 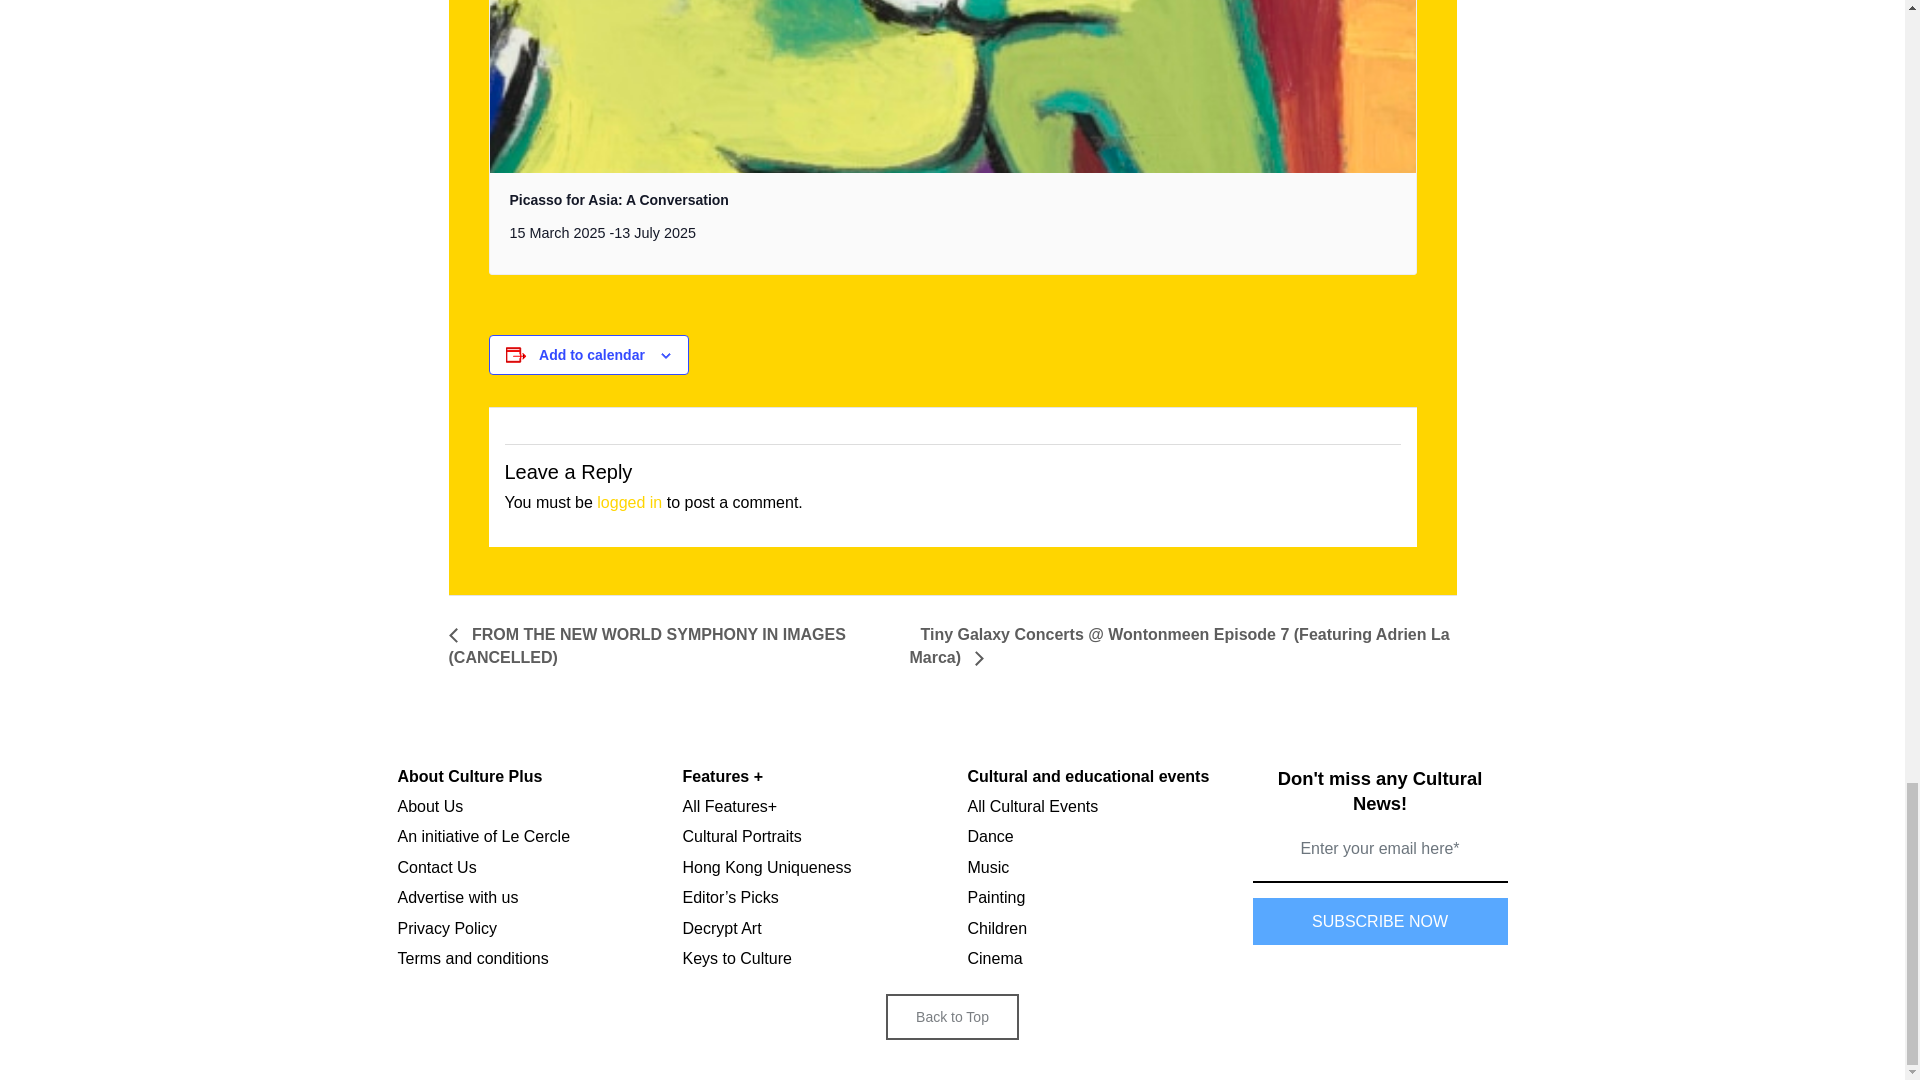 I want to click on Picasso for Asia: A Conversation, so click(x=620, y=200).